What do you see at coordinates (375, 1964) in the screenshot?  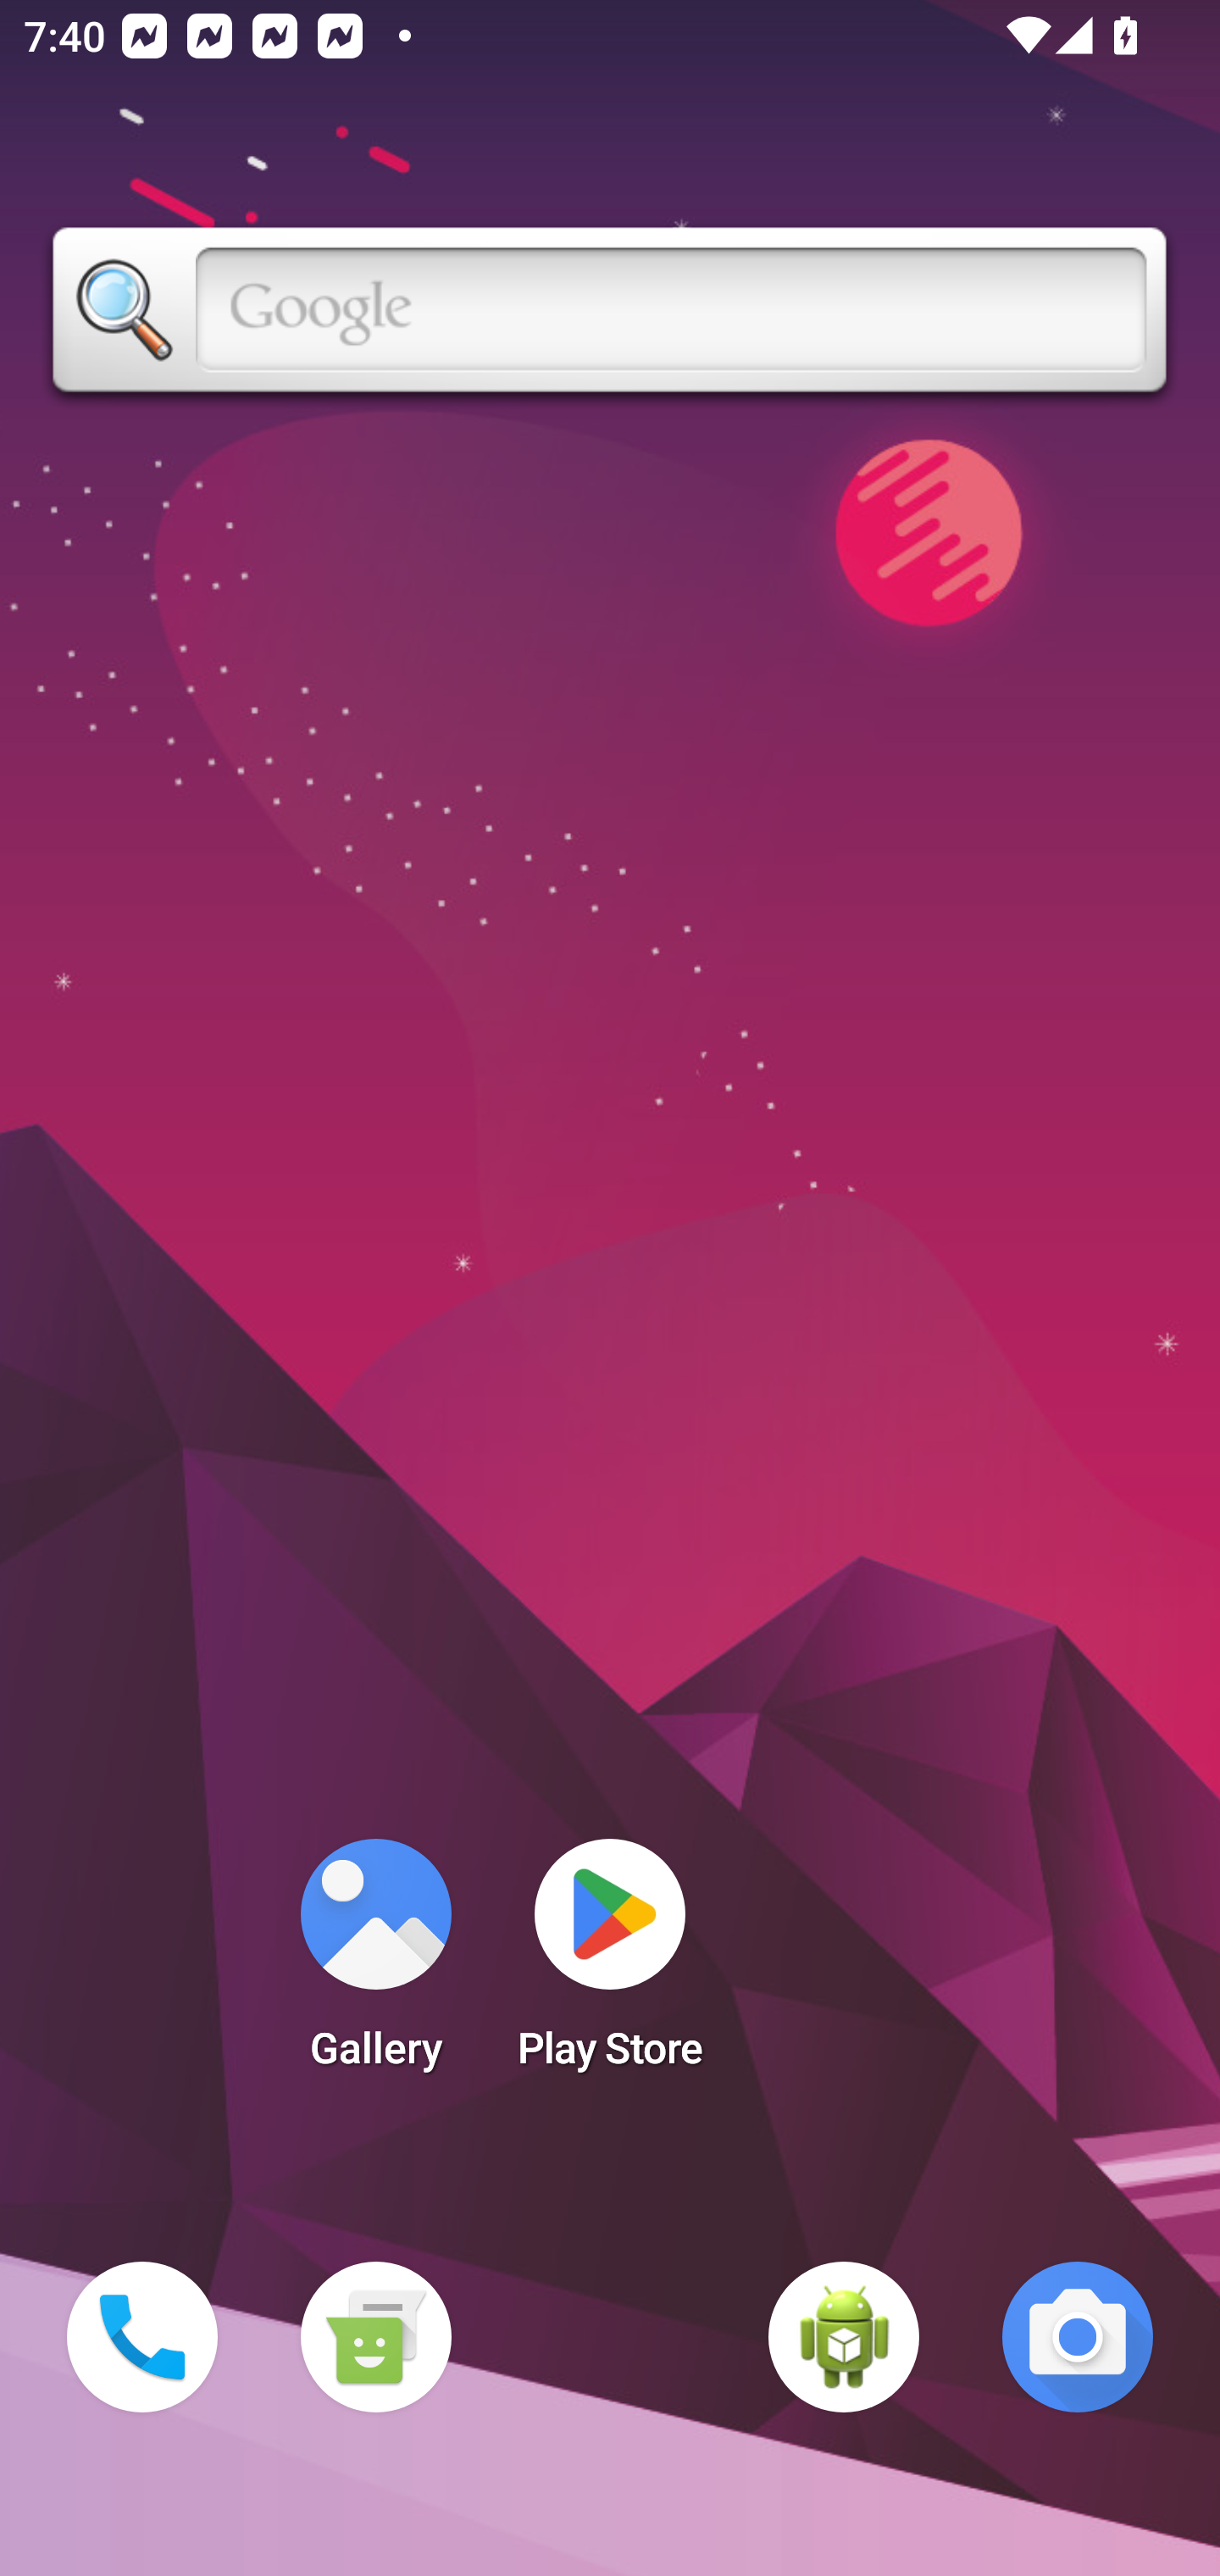 I see `Gallery` at bounding box center [375, 1964].